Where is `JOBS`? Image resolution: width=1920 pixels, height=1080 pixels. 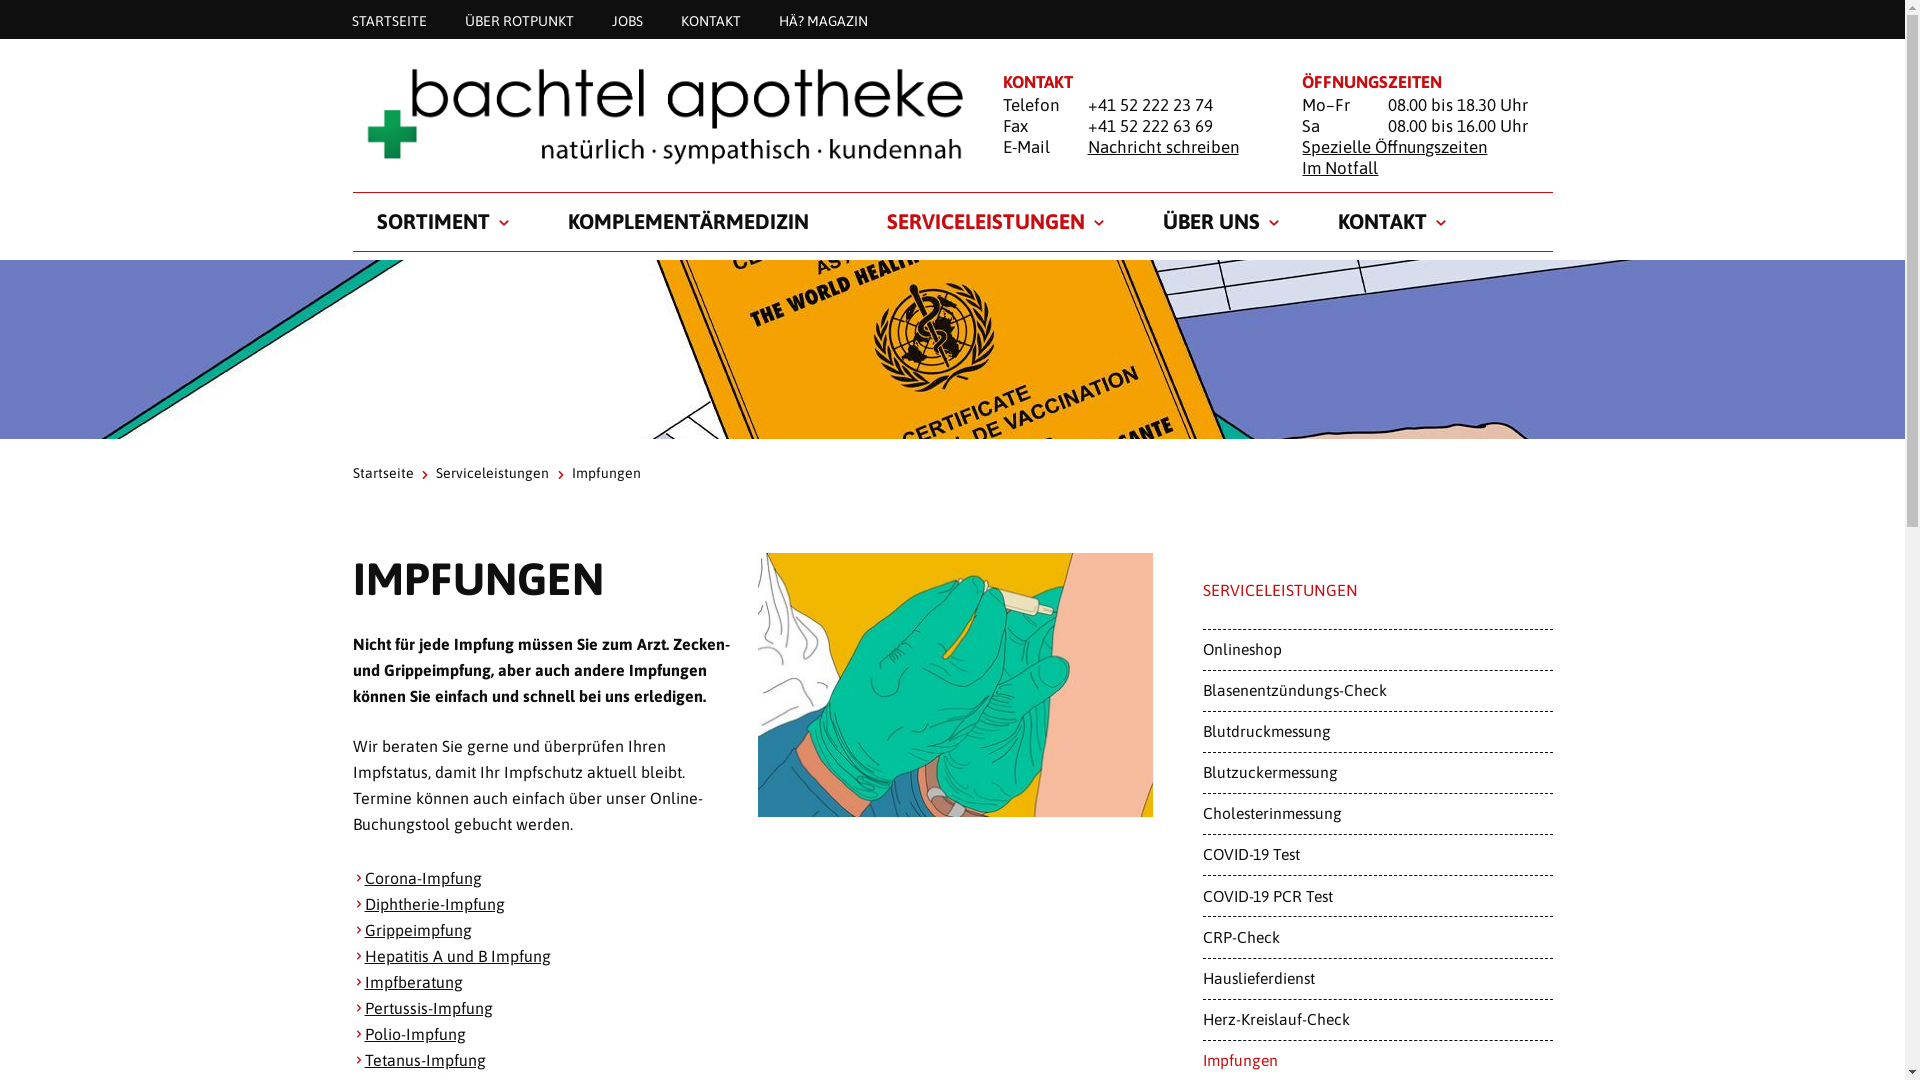 JOBS is located at coordinates (626, 20).